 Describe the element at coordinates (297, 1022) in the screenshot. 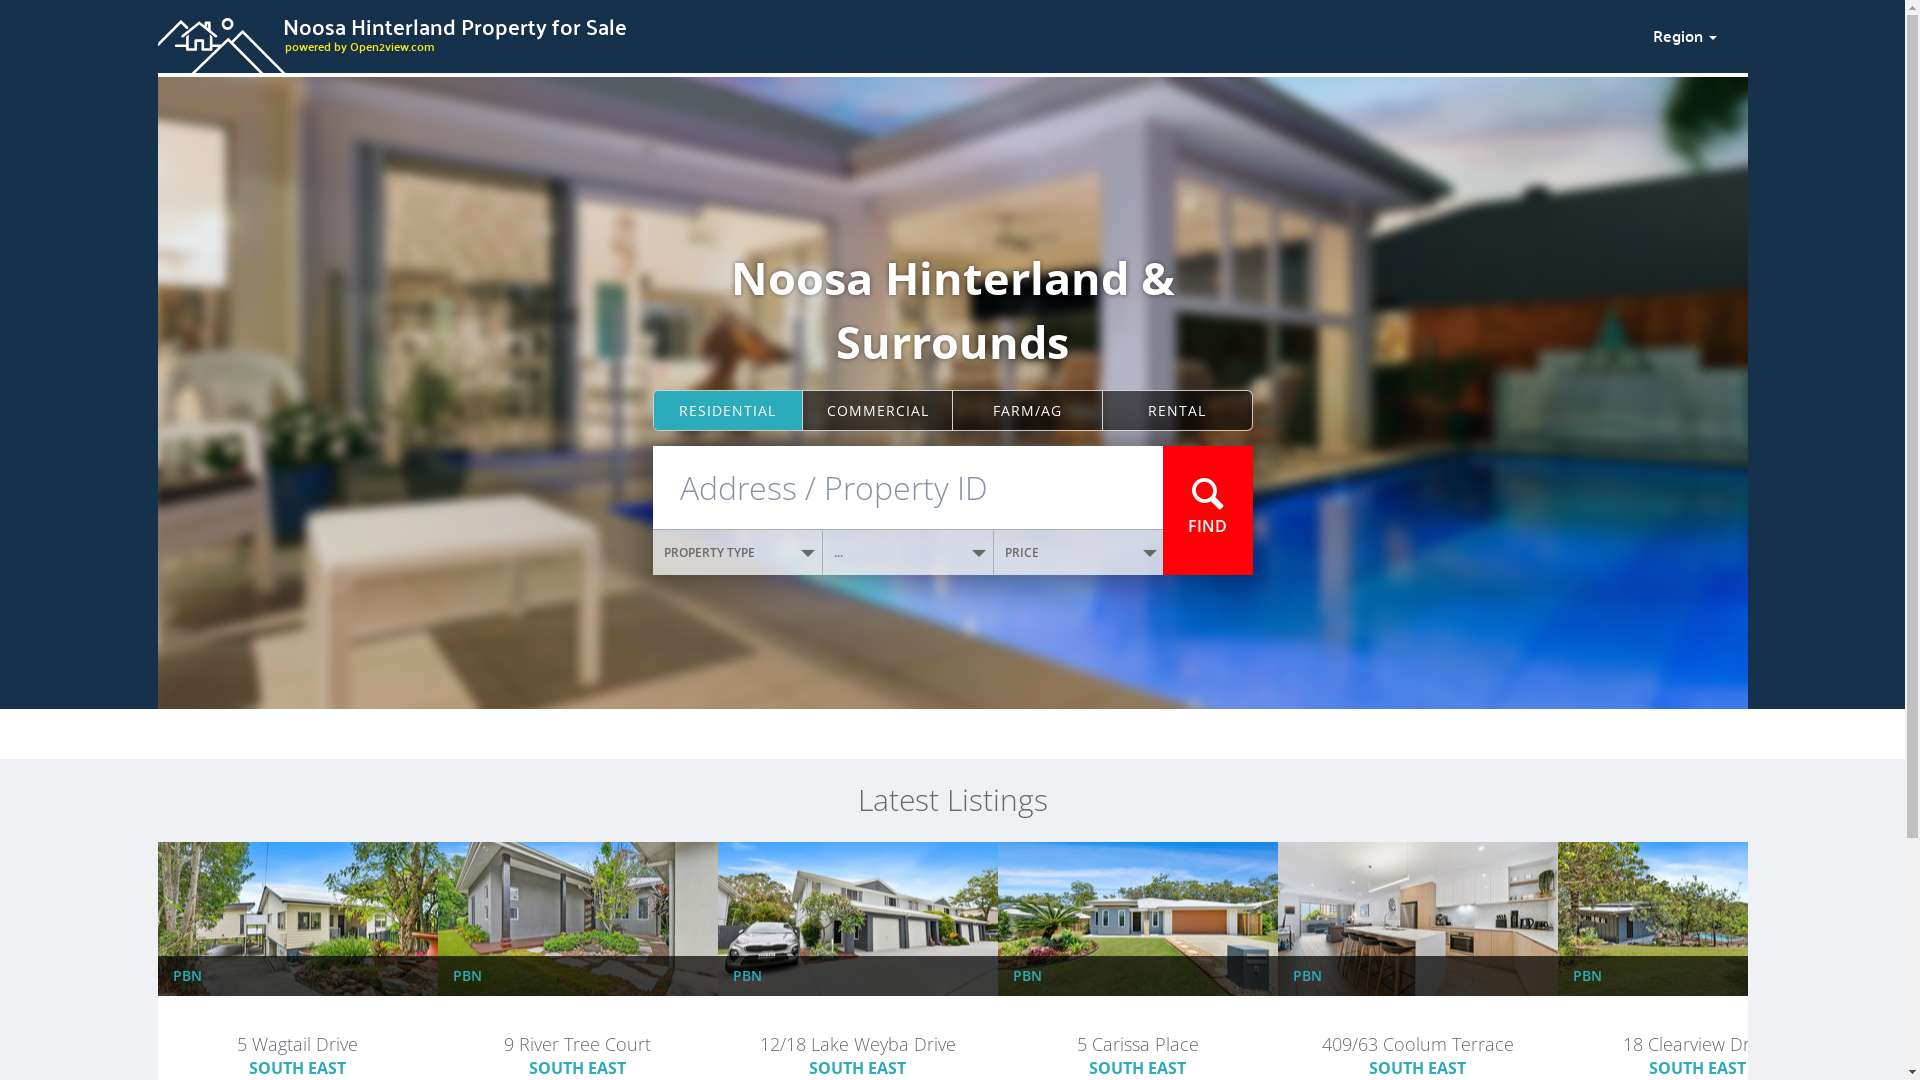

I see `Property #854262` at that location.